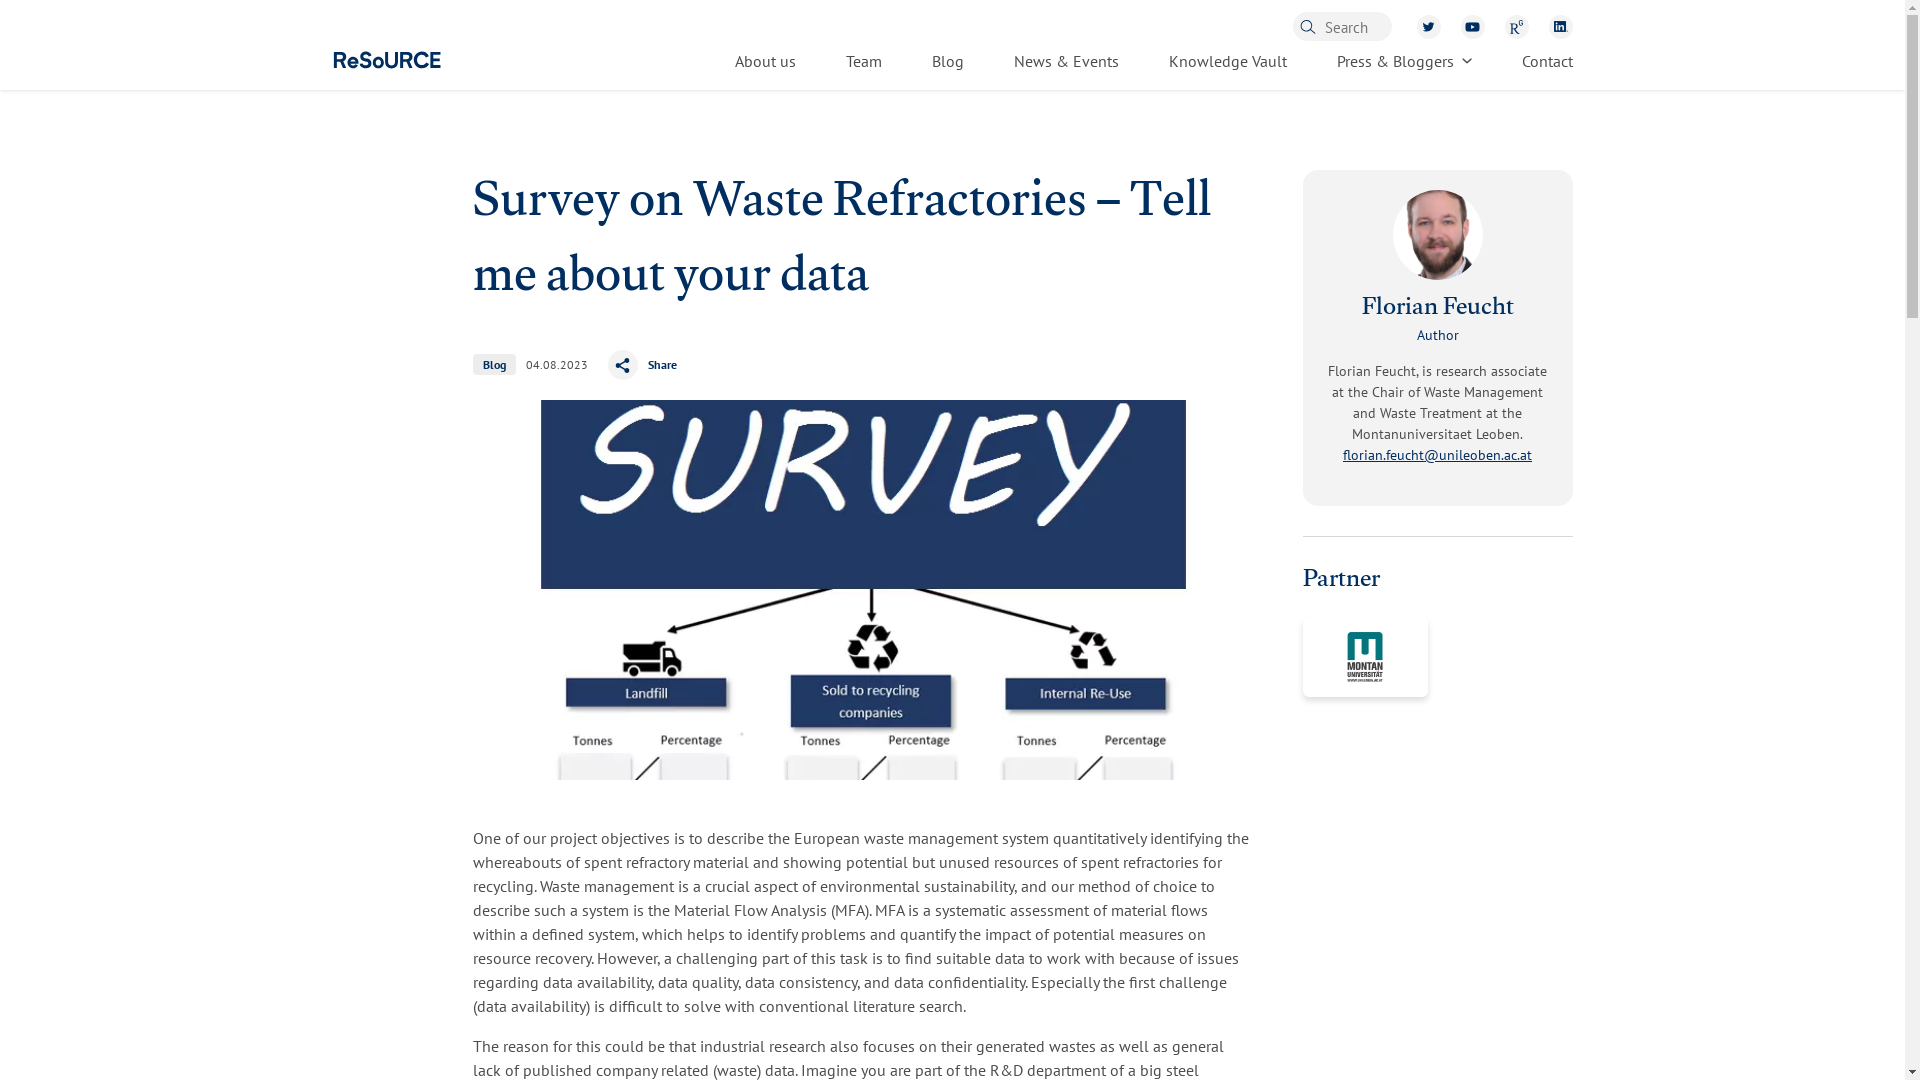 The width and height of the screenshot is (1920, 1080). I want to click on Knowledge Vault, so click(1226, 62).